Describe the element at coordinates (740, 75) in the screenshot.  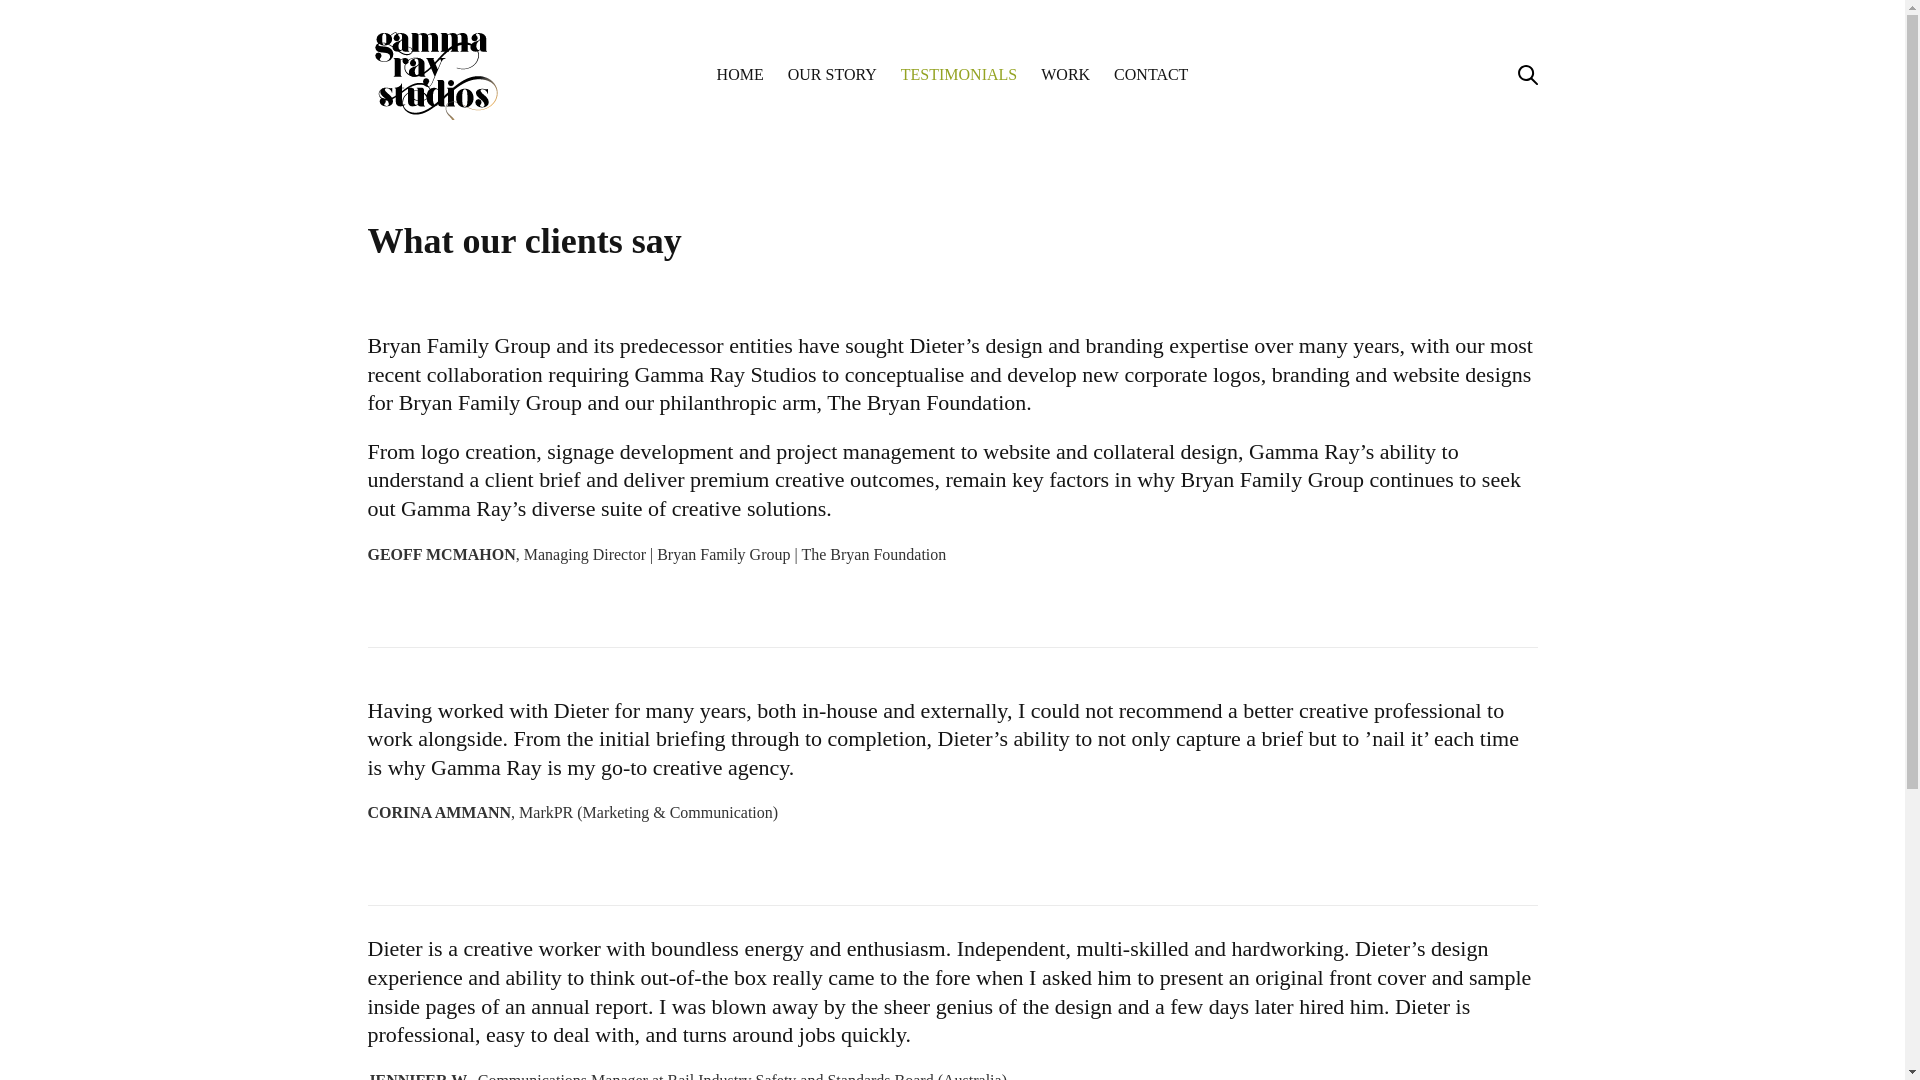
I see `HOME` at that location.